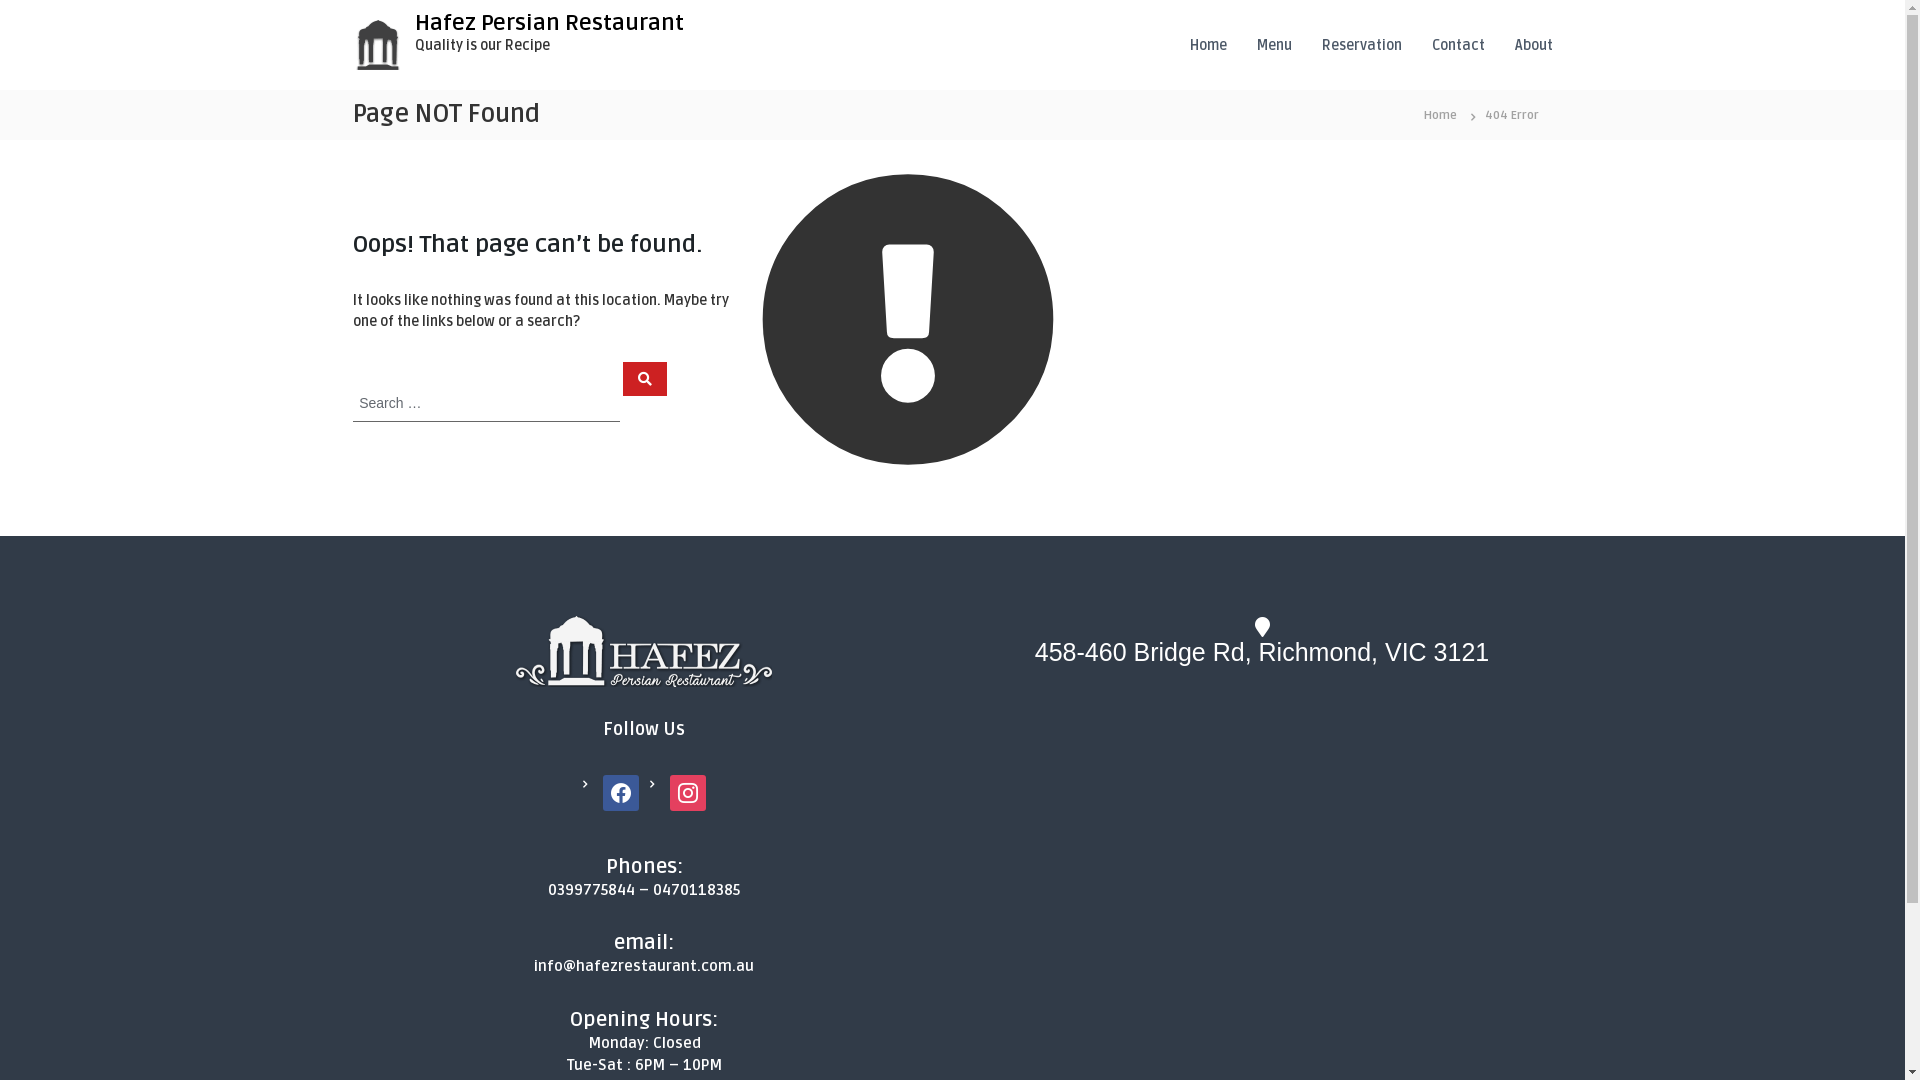  Describe the element at coordinates (1208, 44) in the screenshot. I see `Home` at that location.